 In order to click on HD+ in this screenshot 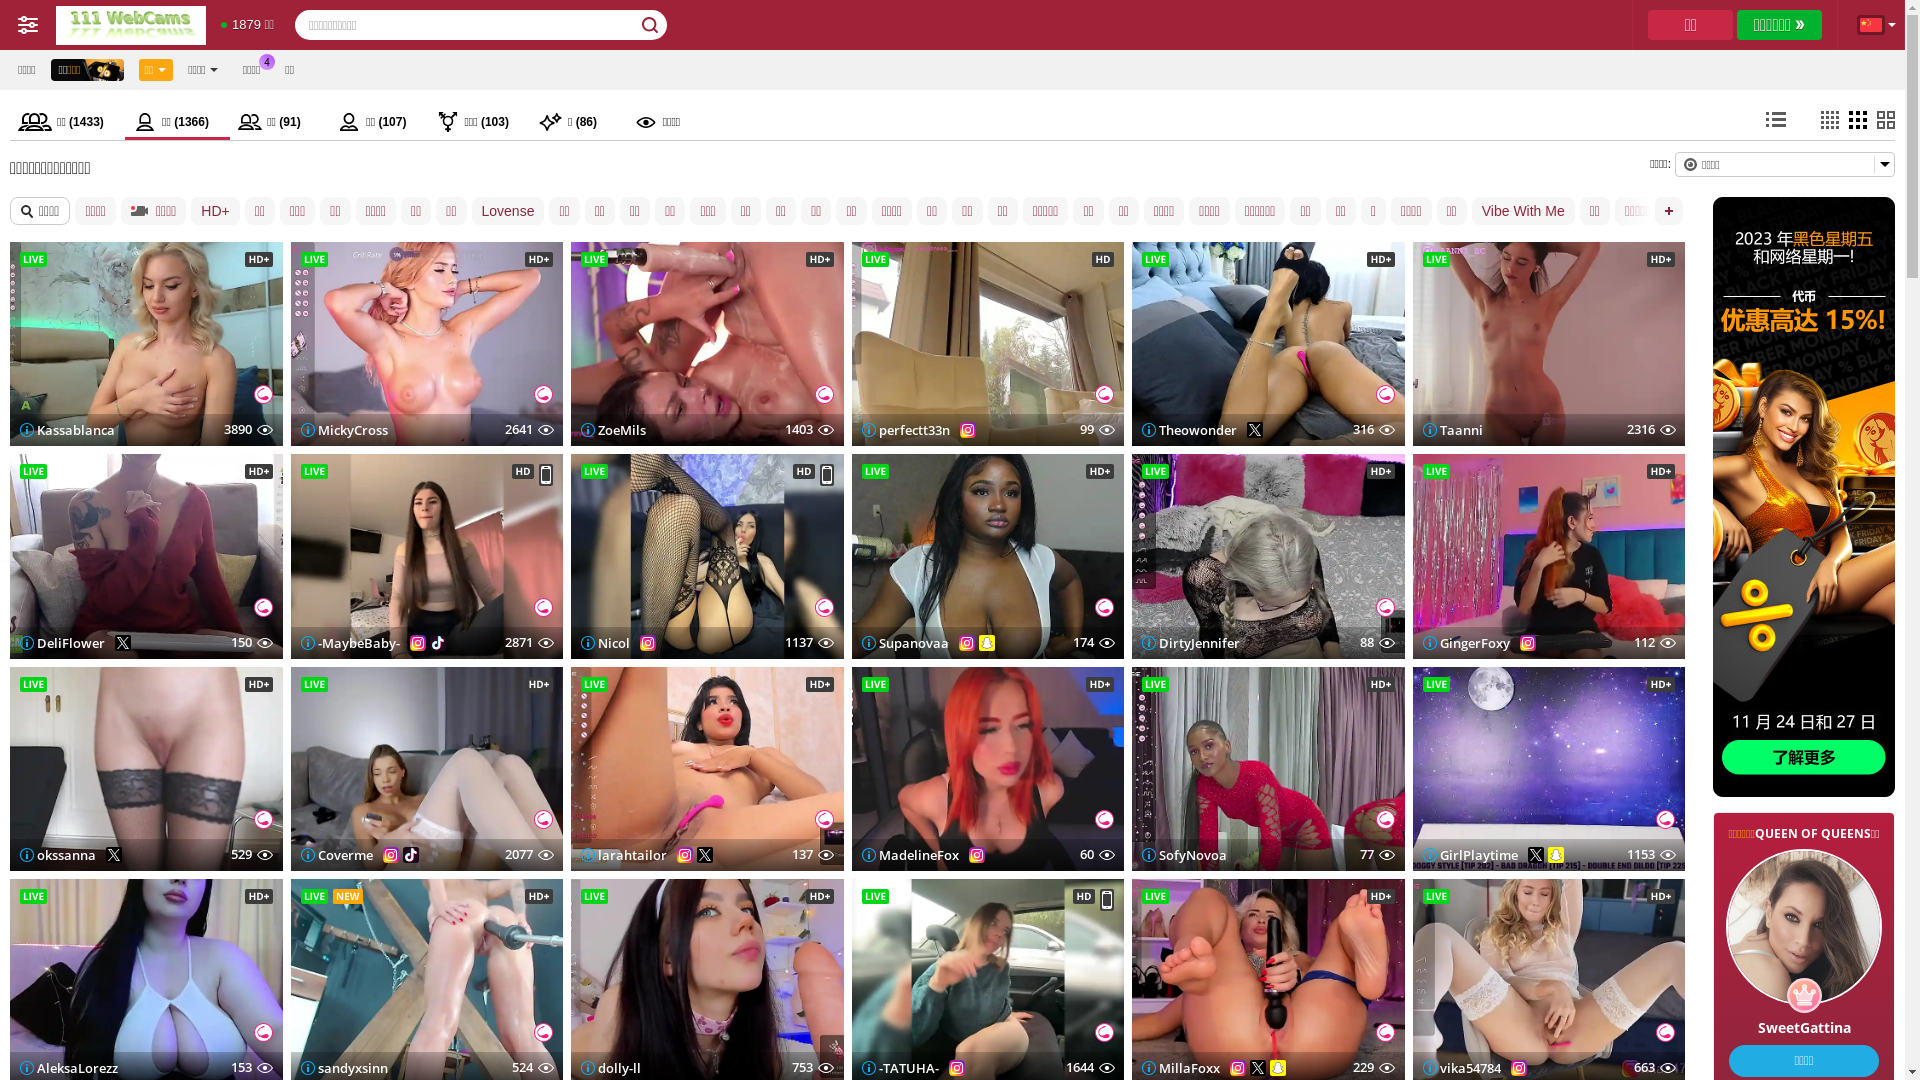, I will do `click(215, 211)`.